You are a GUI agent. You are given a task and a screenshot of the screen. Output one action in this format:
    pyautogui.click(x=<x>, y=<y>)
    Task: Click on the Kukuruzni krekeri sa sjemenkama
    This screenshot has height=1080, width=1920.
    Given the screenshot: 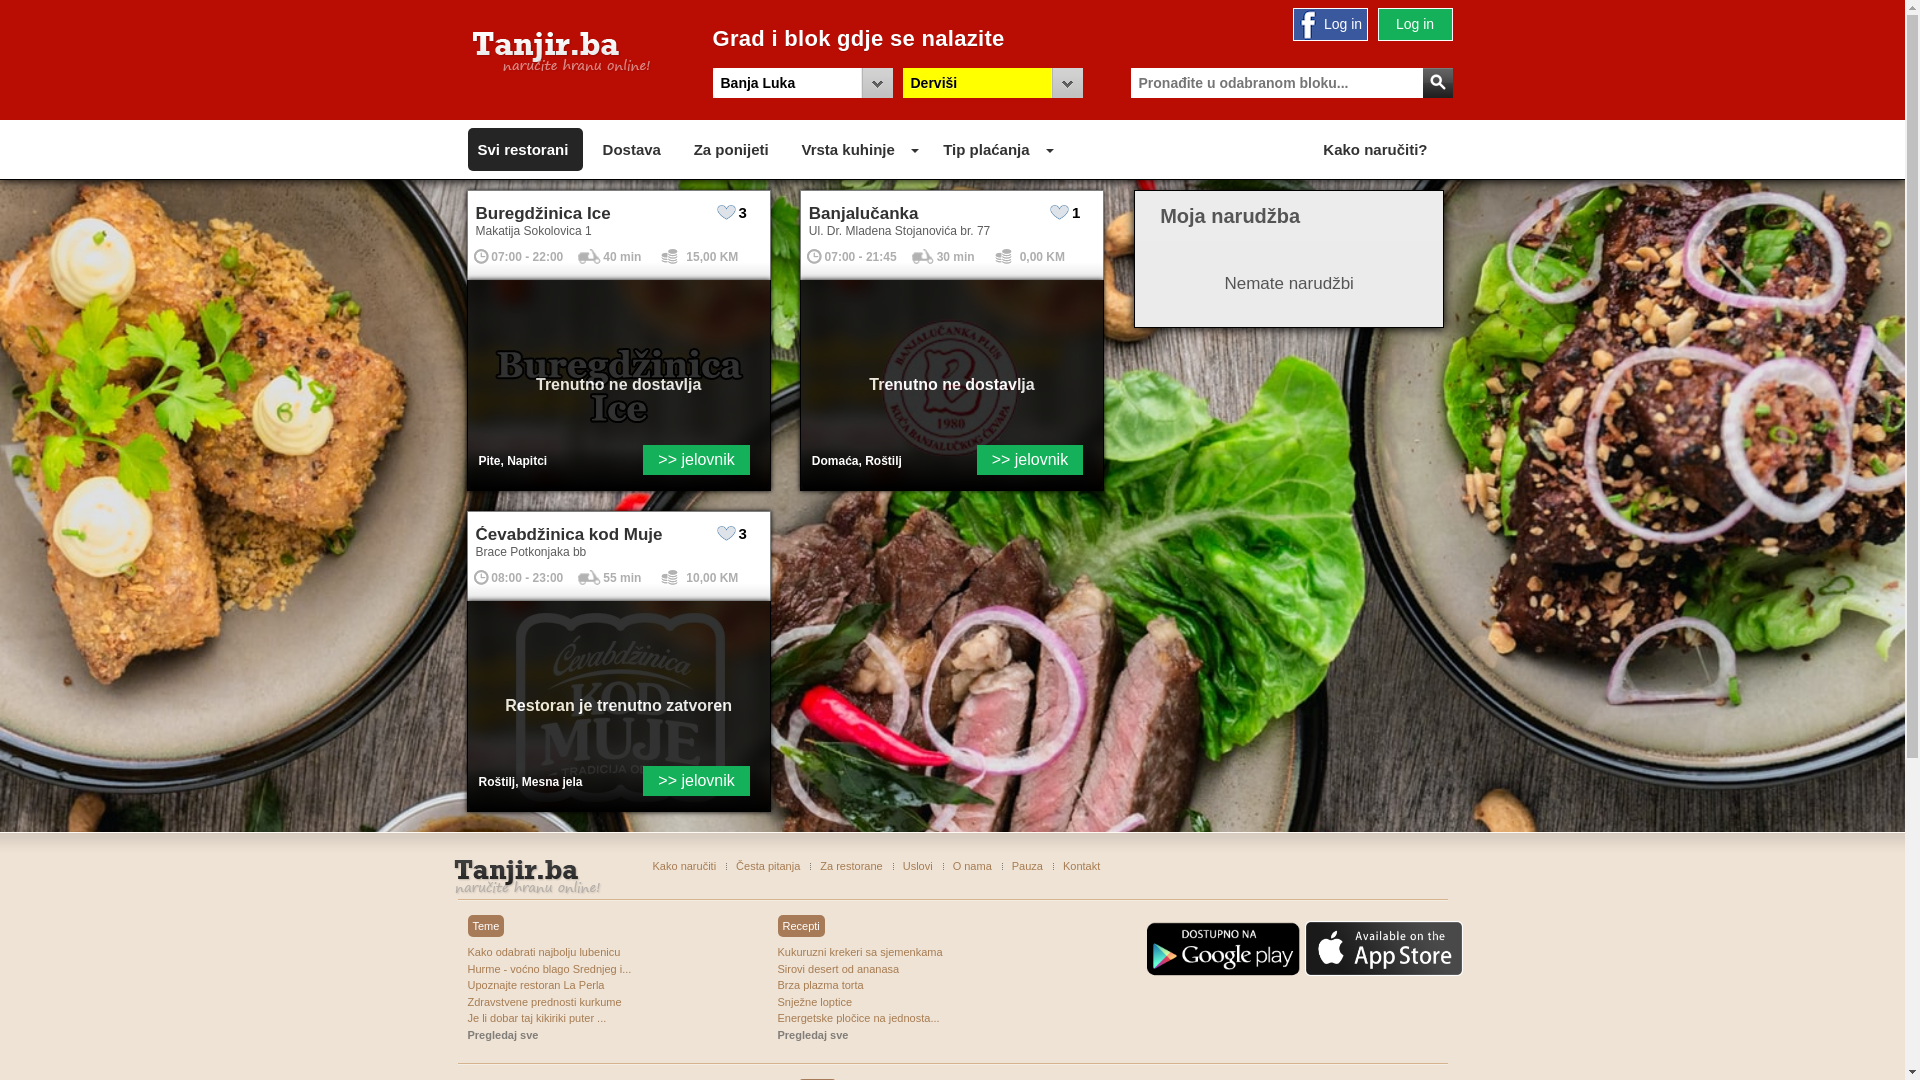 What is the action you would take?
    pyautogui.click(x=878, y=952)
    